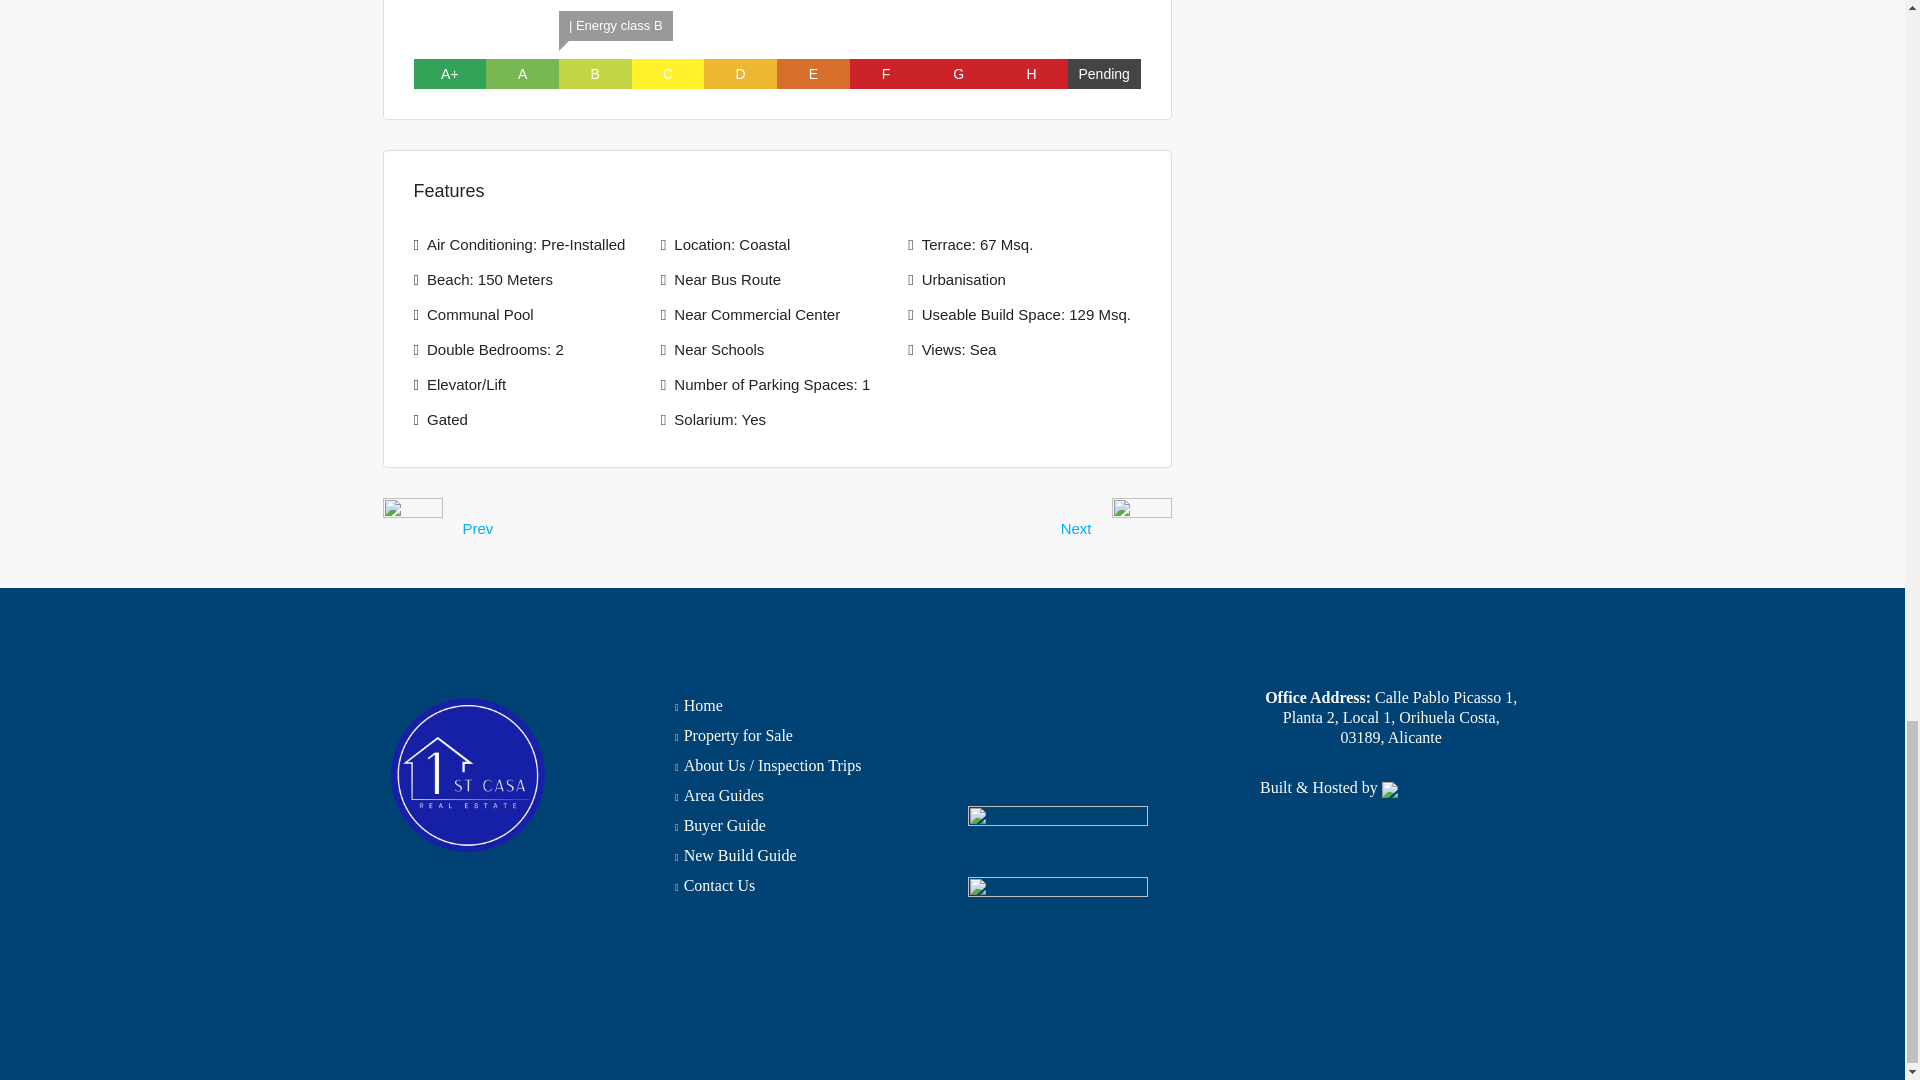 The height and width of the screenshot is (1080, 1920). Describe the element at coordinates (495, 349) in the screenshot. I see `Double Bedrooms: 2` at that location.